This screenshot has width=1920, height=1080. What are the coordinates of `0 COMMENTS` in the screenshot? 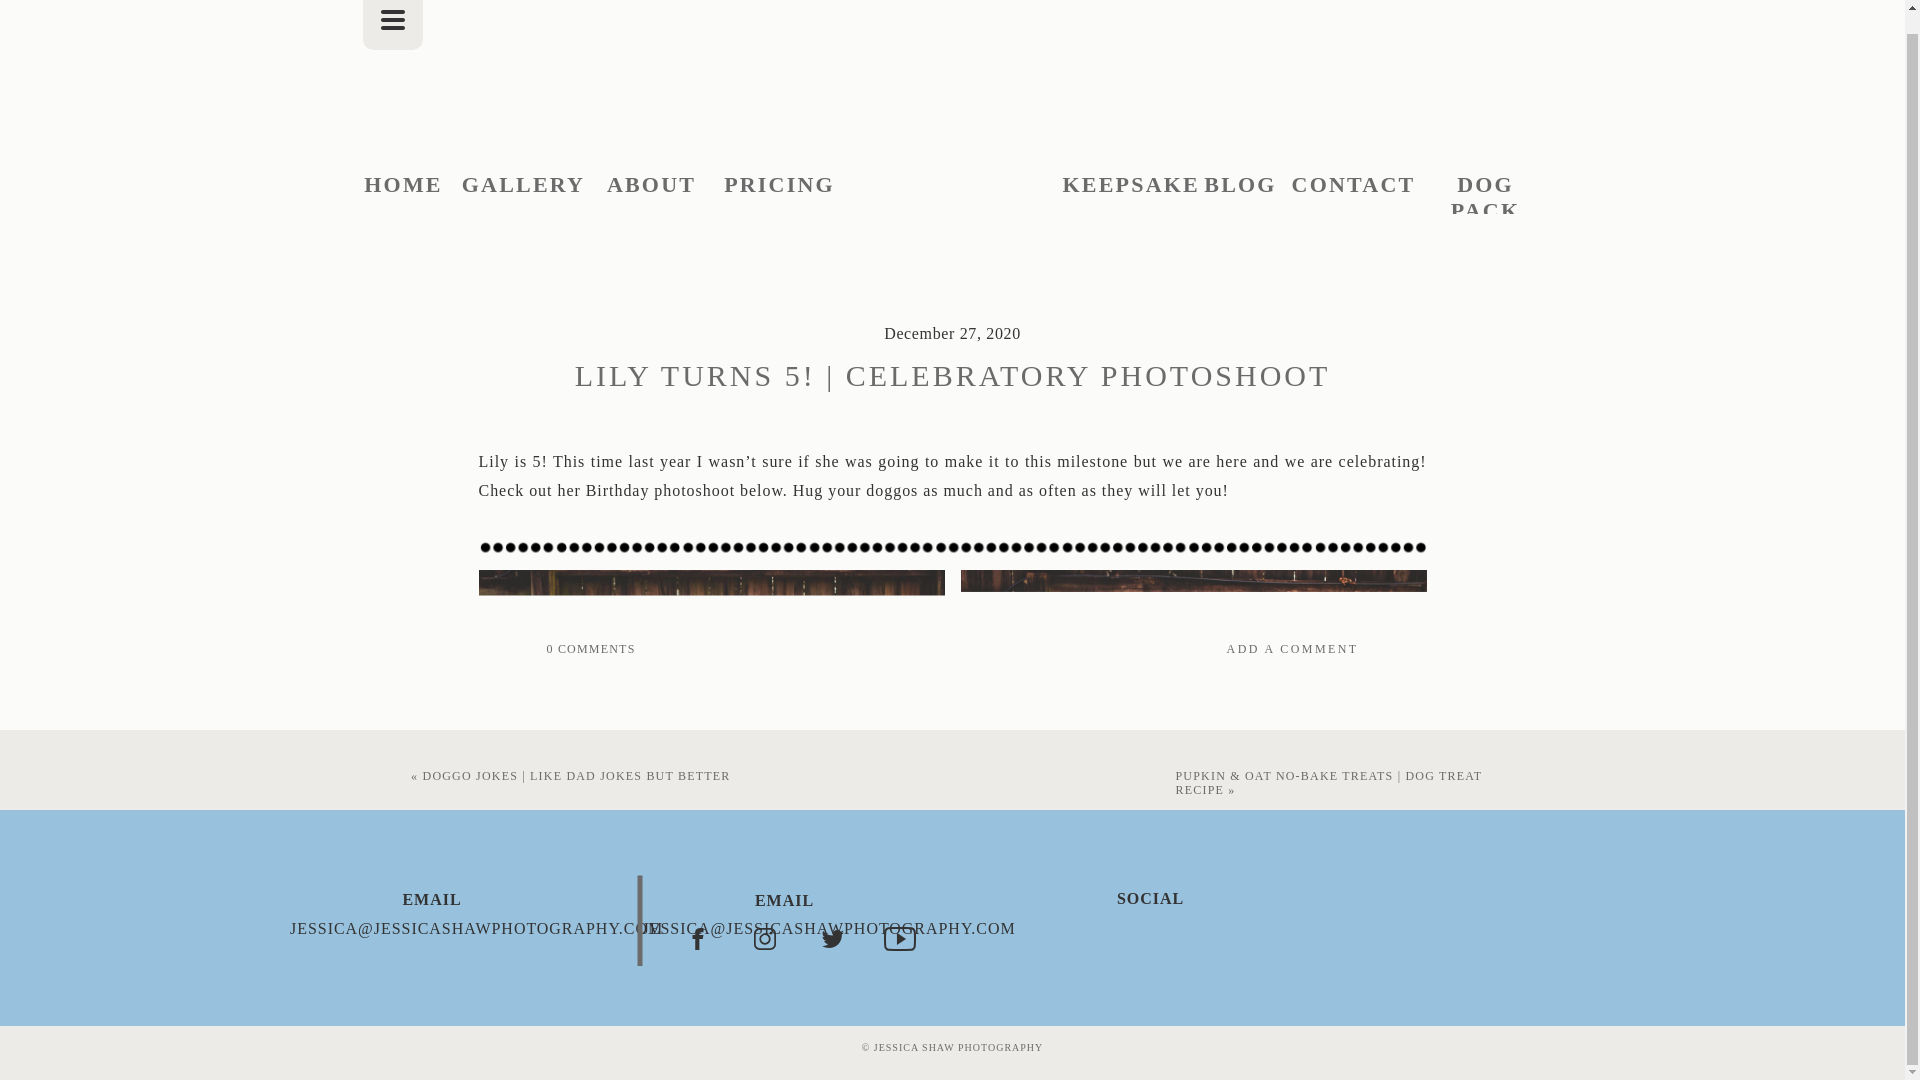 It's located at (590, 648).